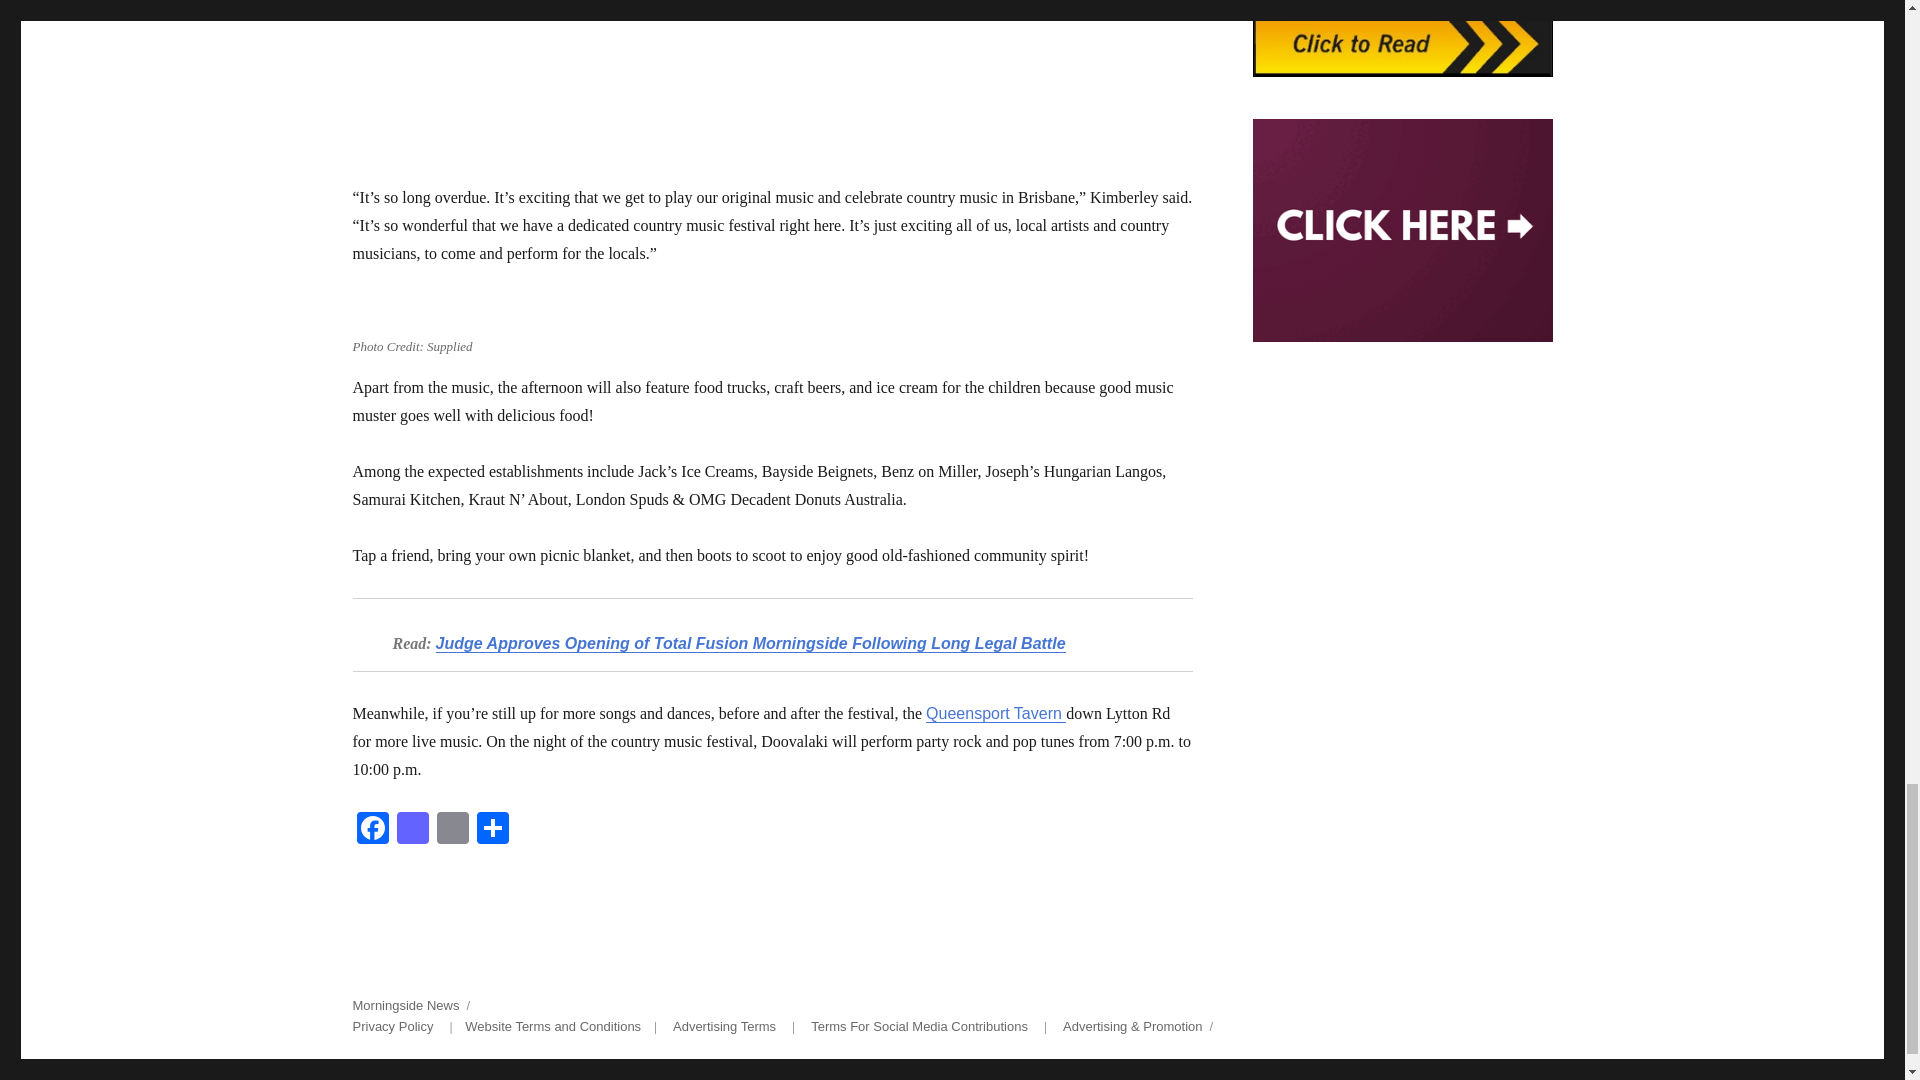  I want to click on Website Terms and Conditions, so click(552, 1026).